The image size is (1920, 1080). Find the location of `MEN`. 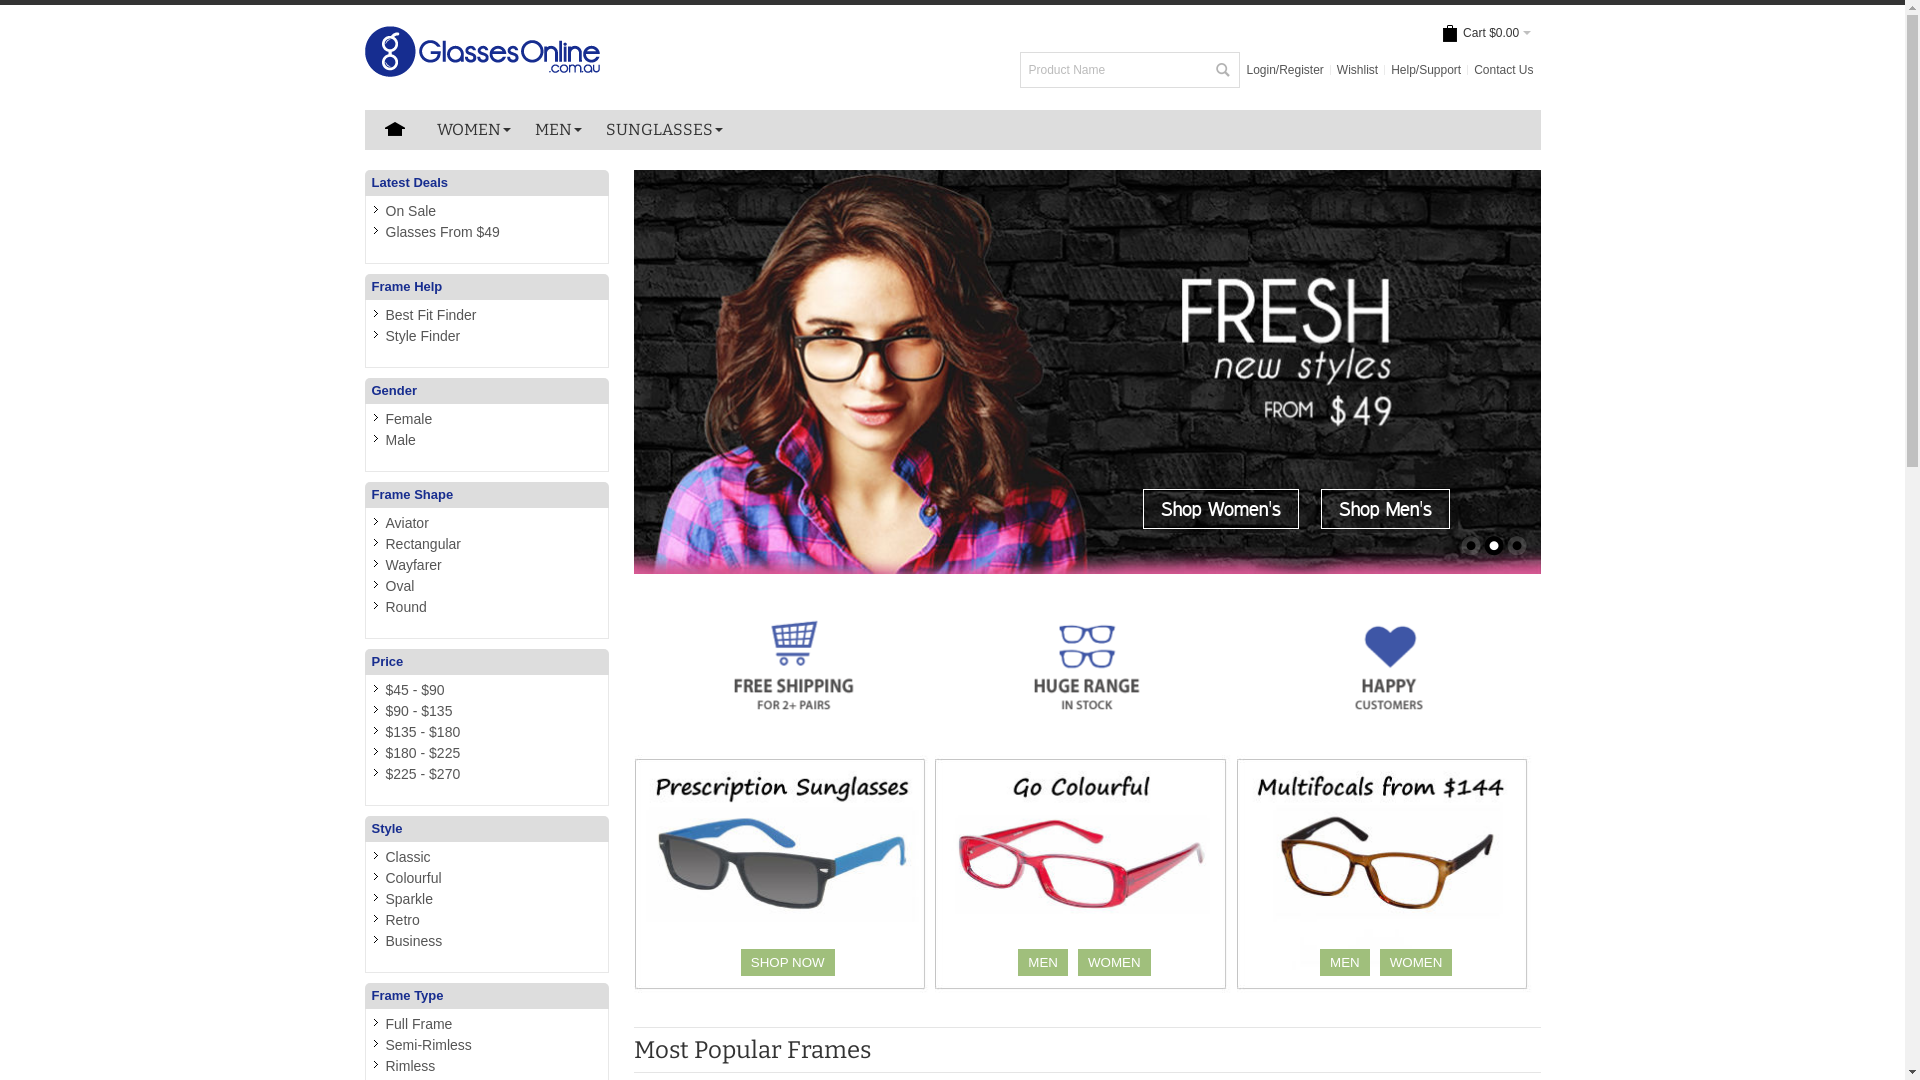

MEN is located at coordinates (1345, 962).